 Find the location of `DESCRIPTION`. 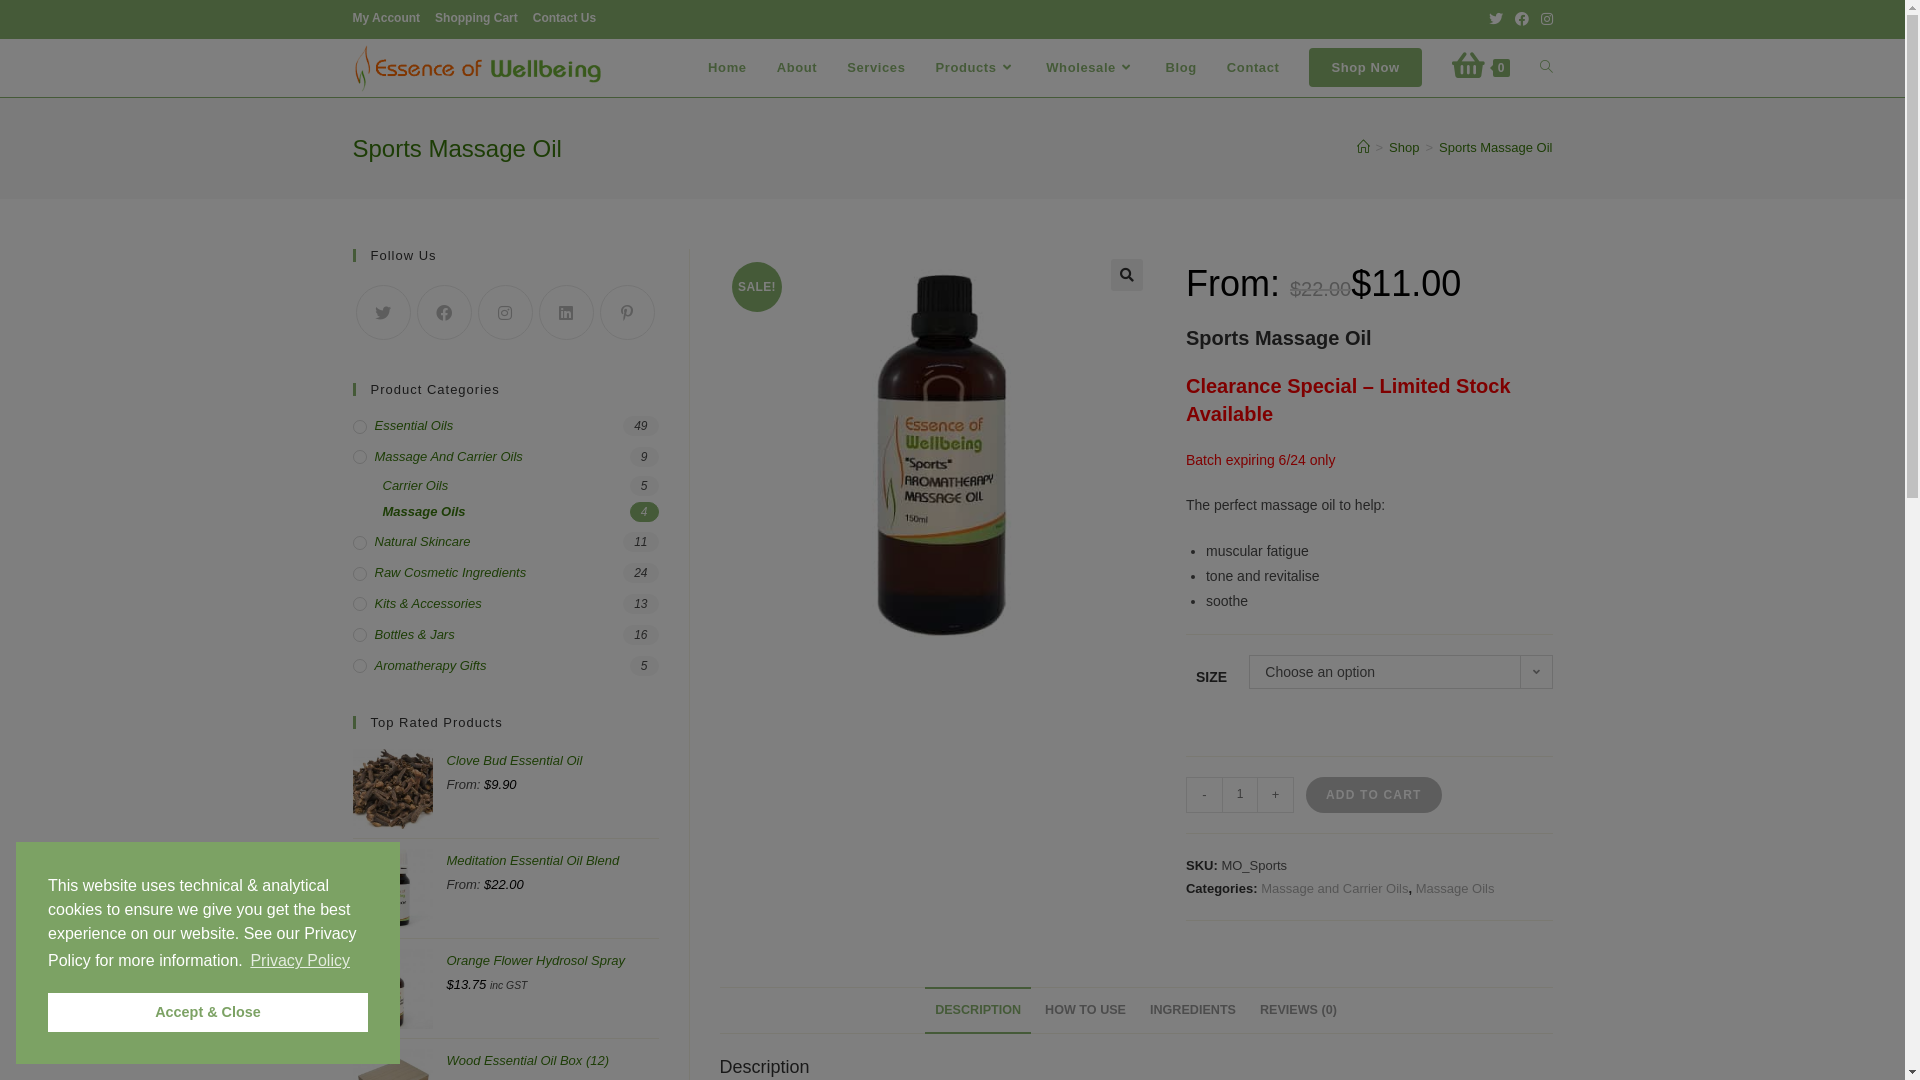

DESCRIPTION is located at coordinates (978, 1010).